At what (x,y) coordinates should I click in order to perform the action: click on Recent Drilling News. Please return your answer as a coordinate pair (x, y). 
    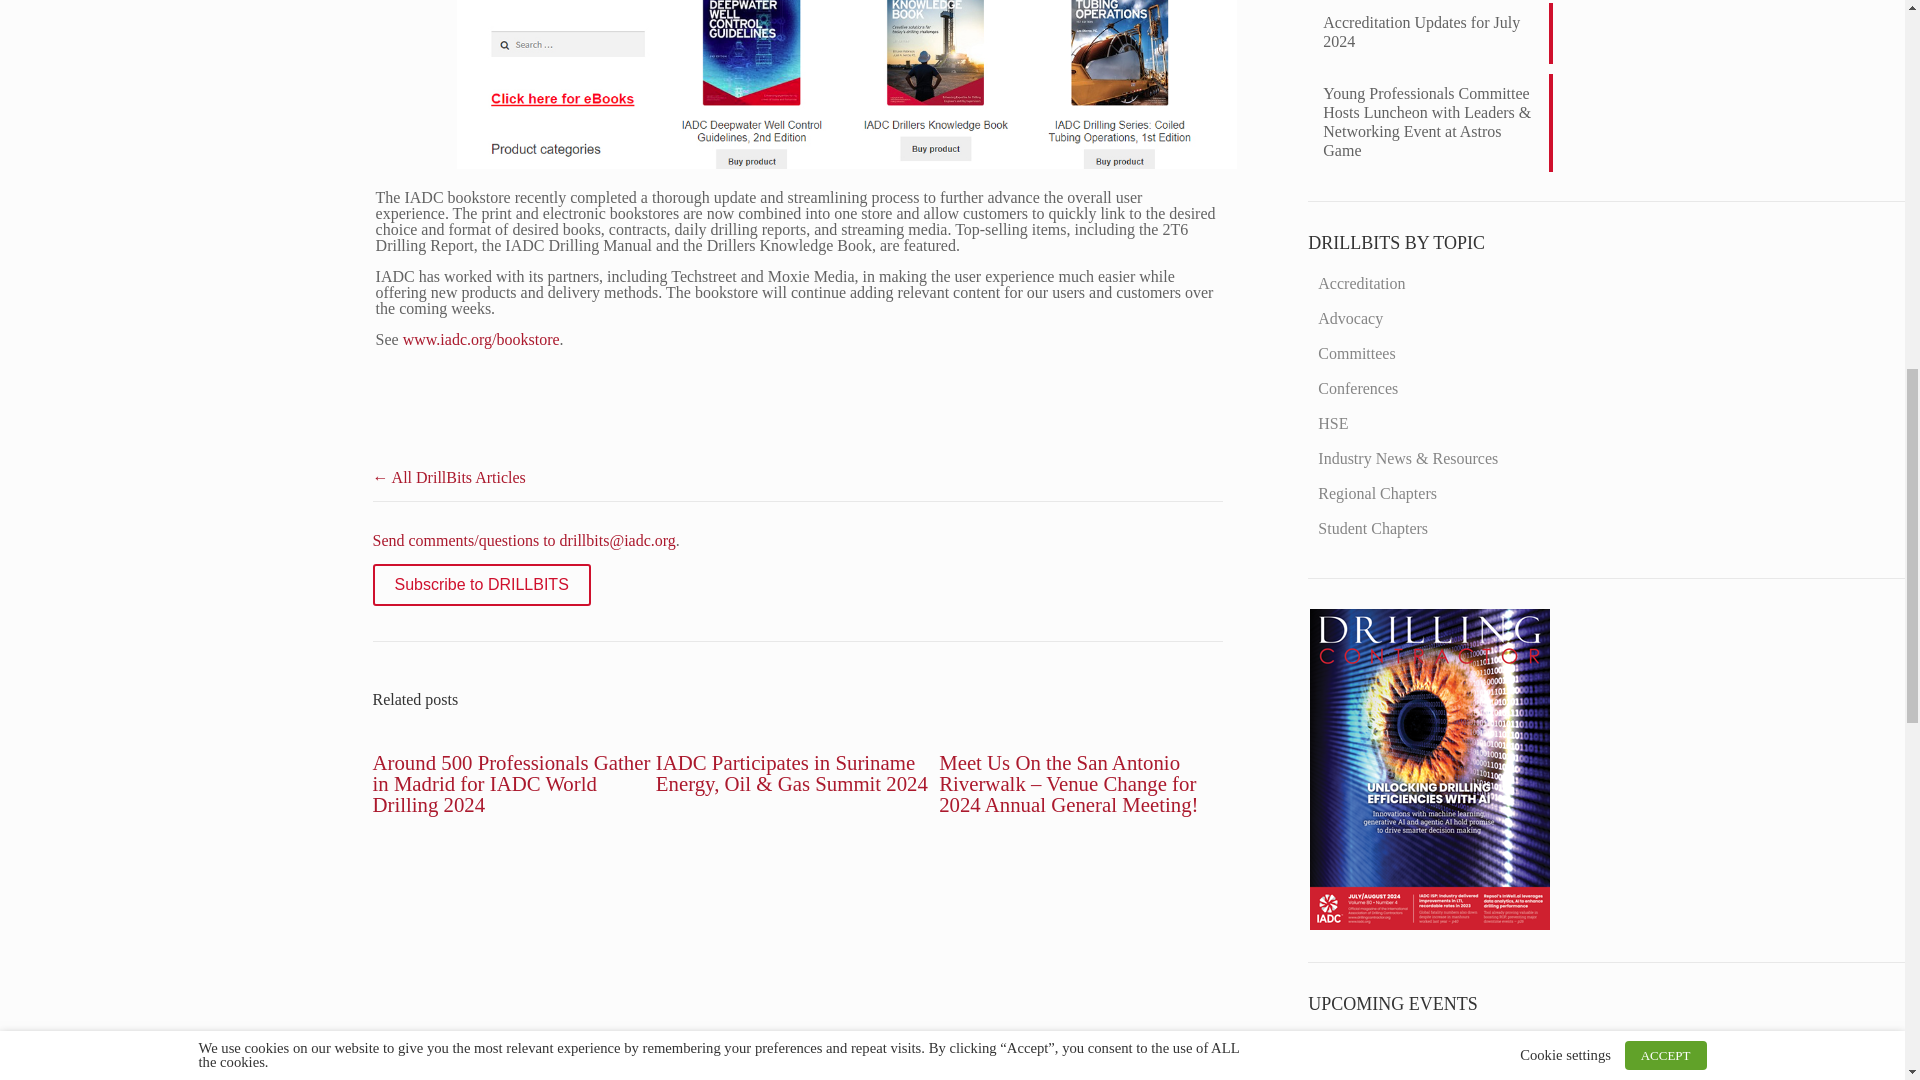
    Looking at the image, I should click on (1429, 924).